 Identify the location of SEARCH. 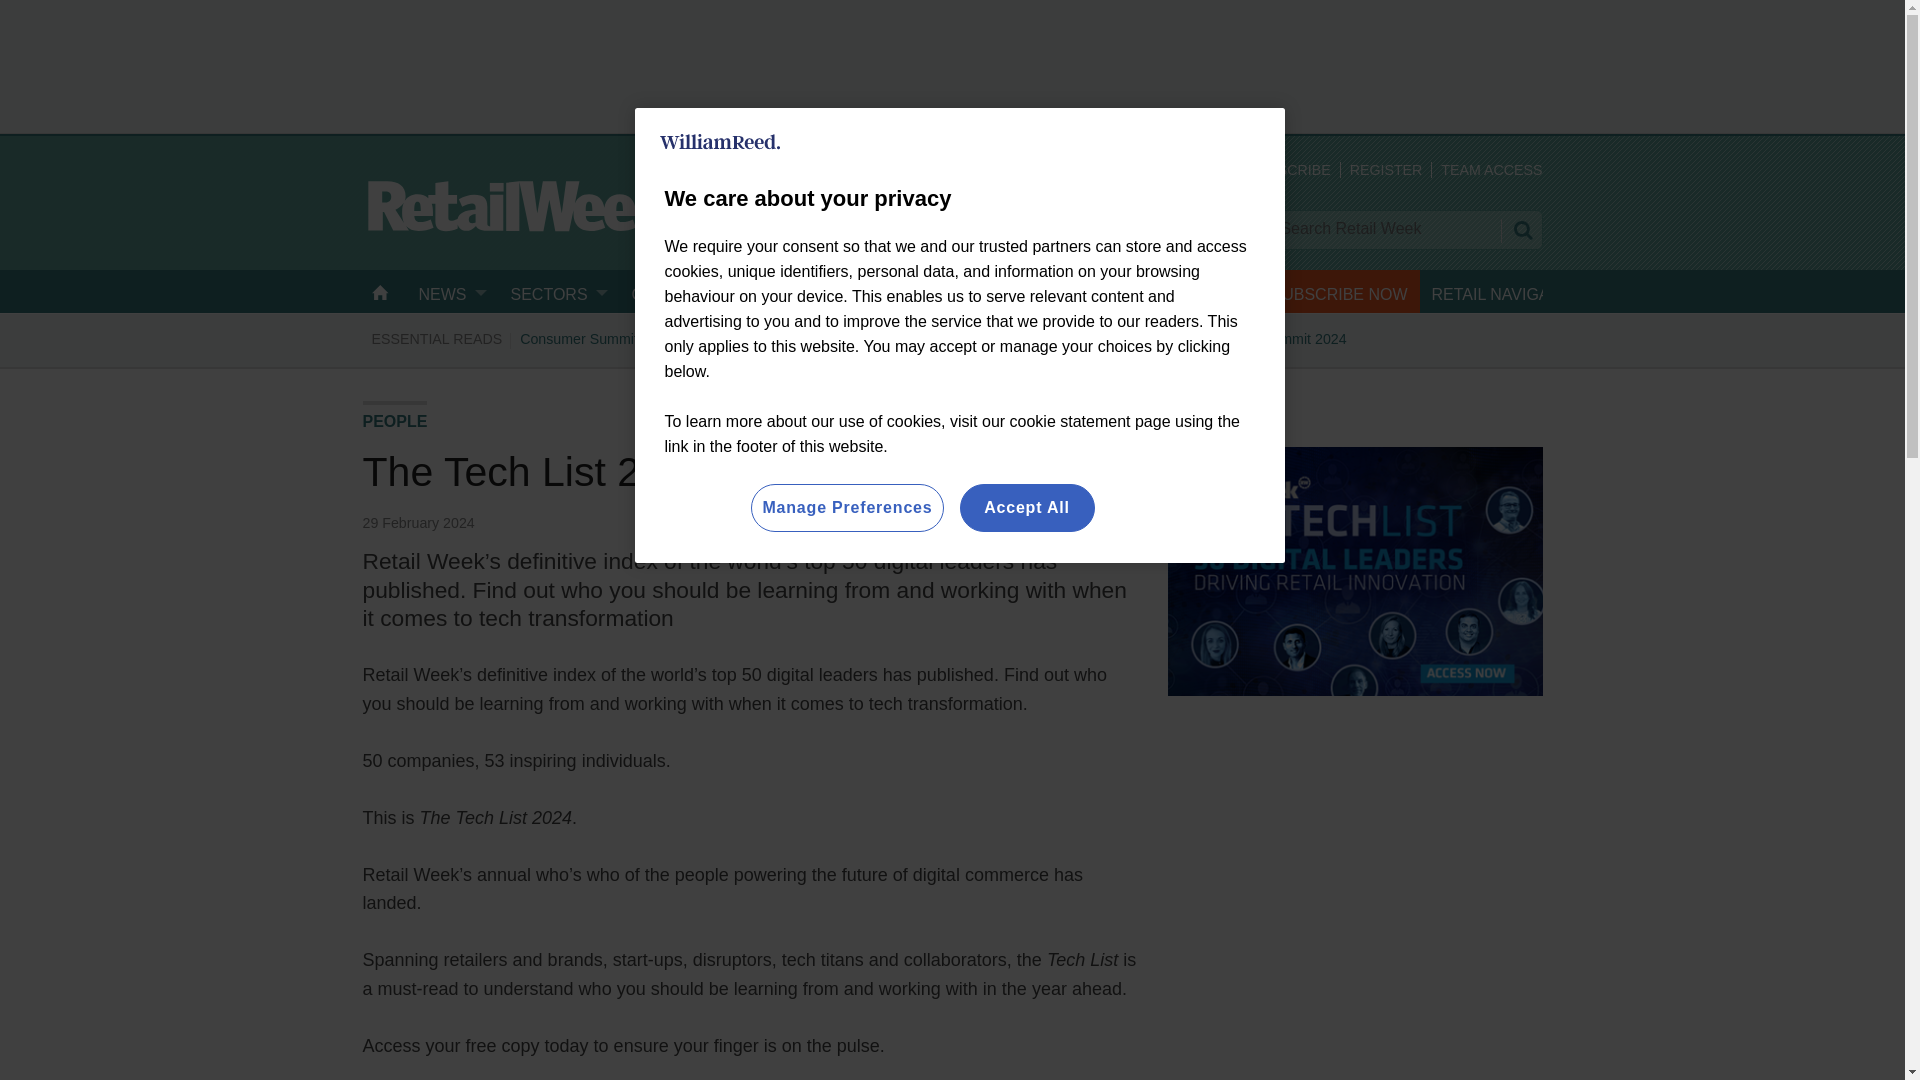
(1521, 230).